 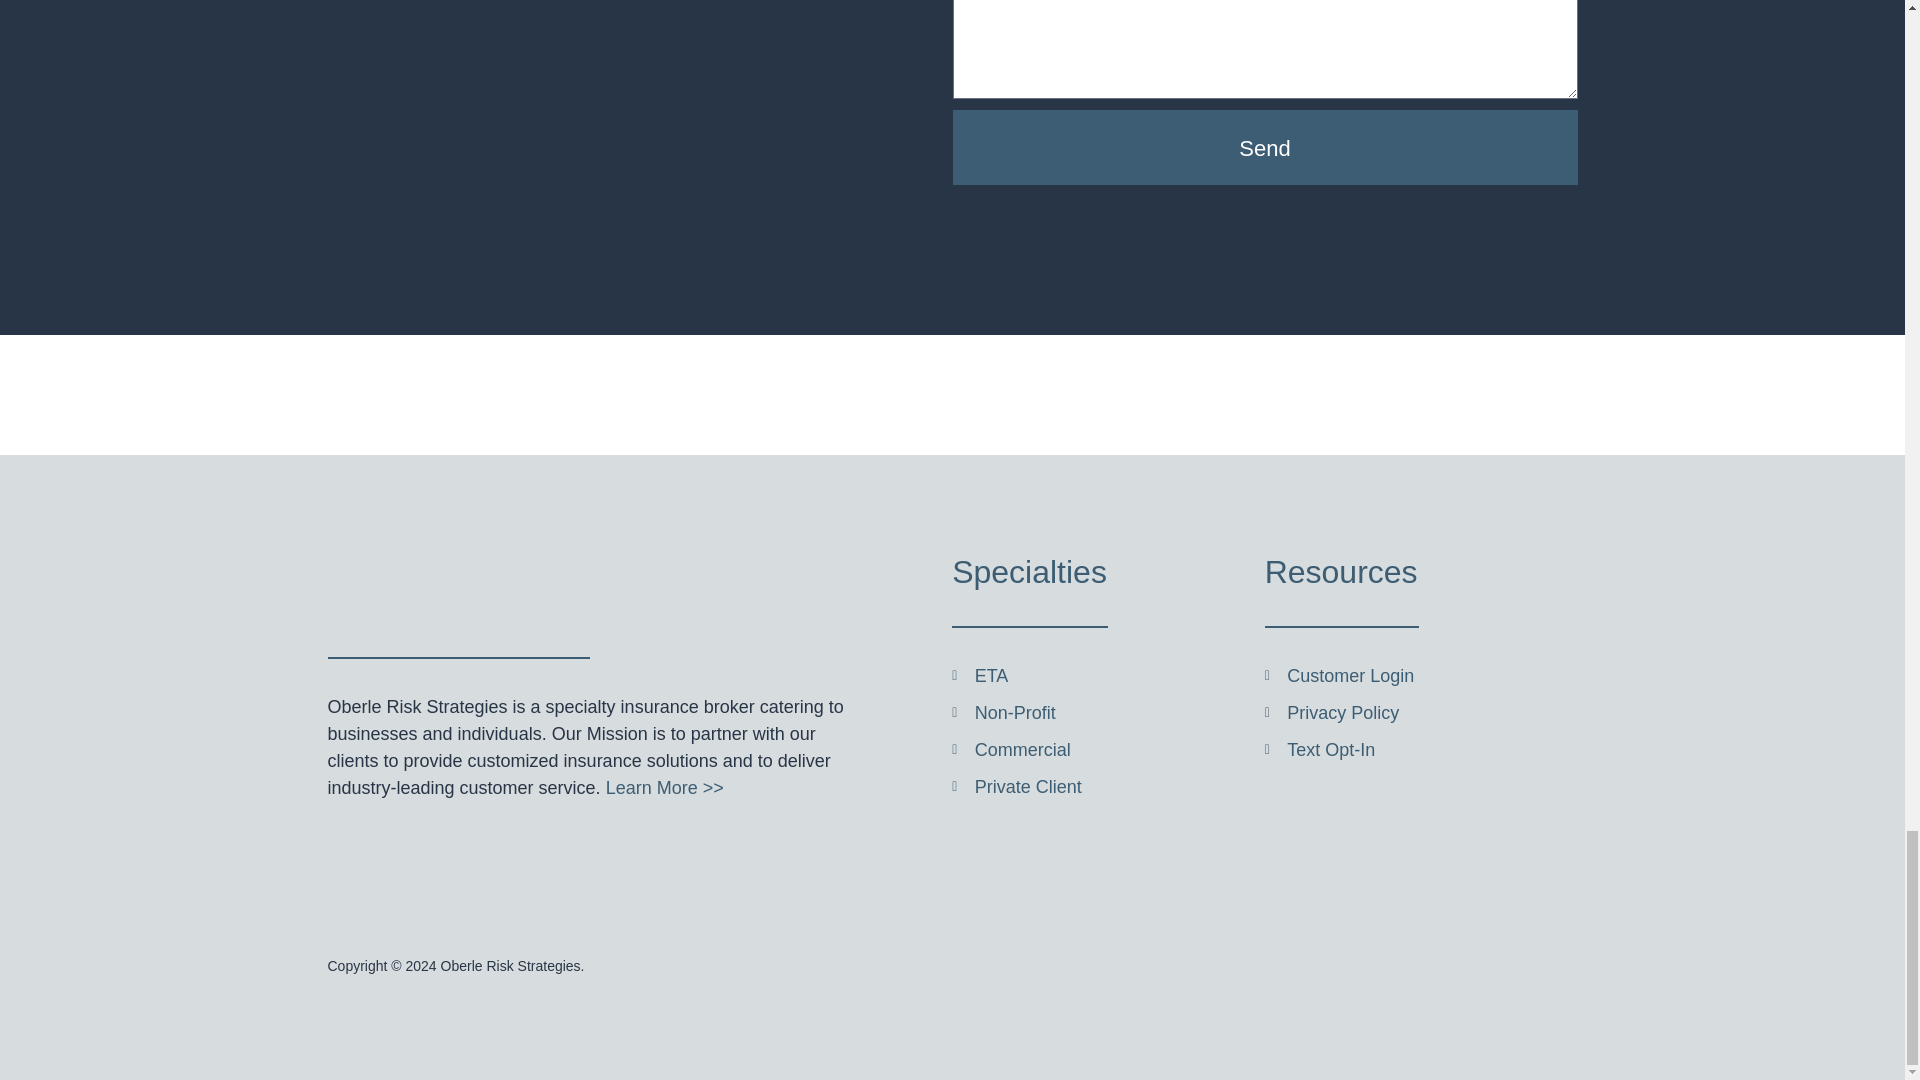 What do you see at coordinates (1264, 147) in the screenshot?
I see `Send` at bounding box center [1264, 147].